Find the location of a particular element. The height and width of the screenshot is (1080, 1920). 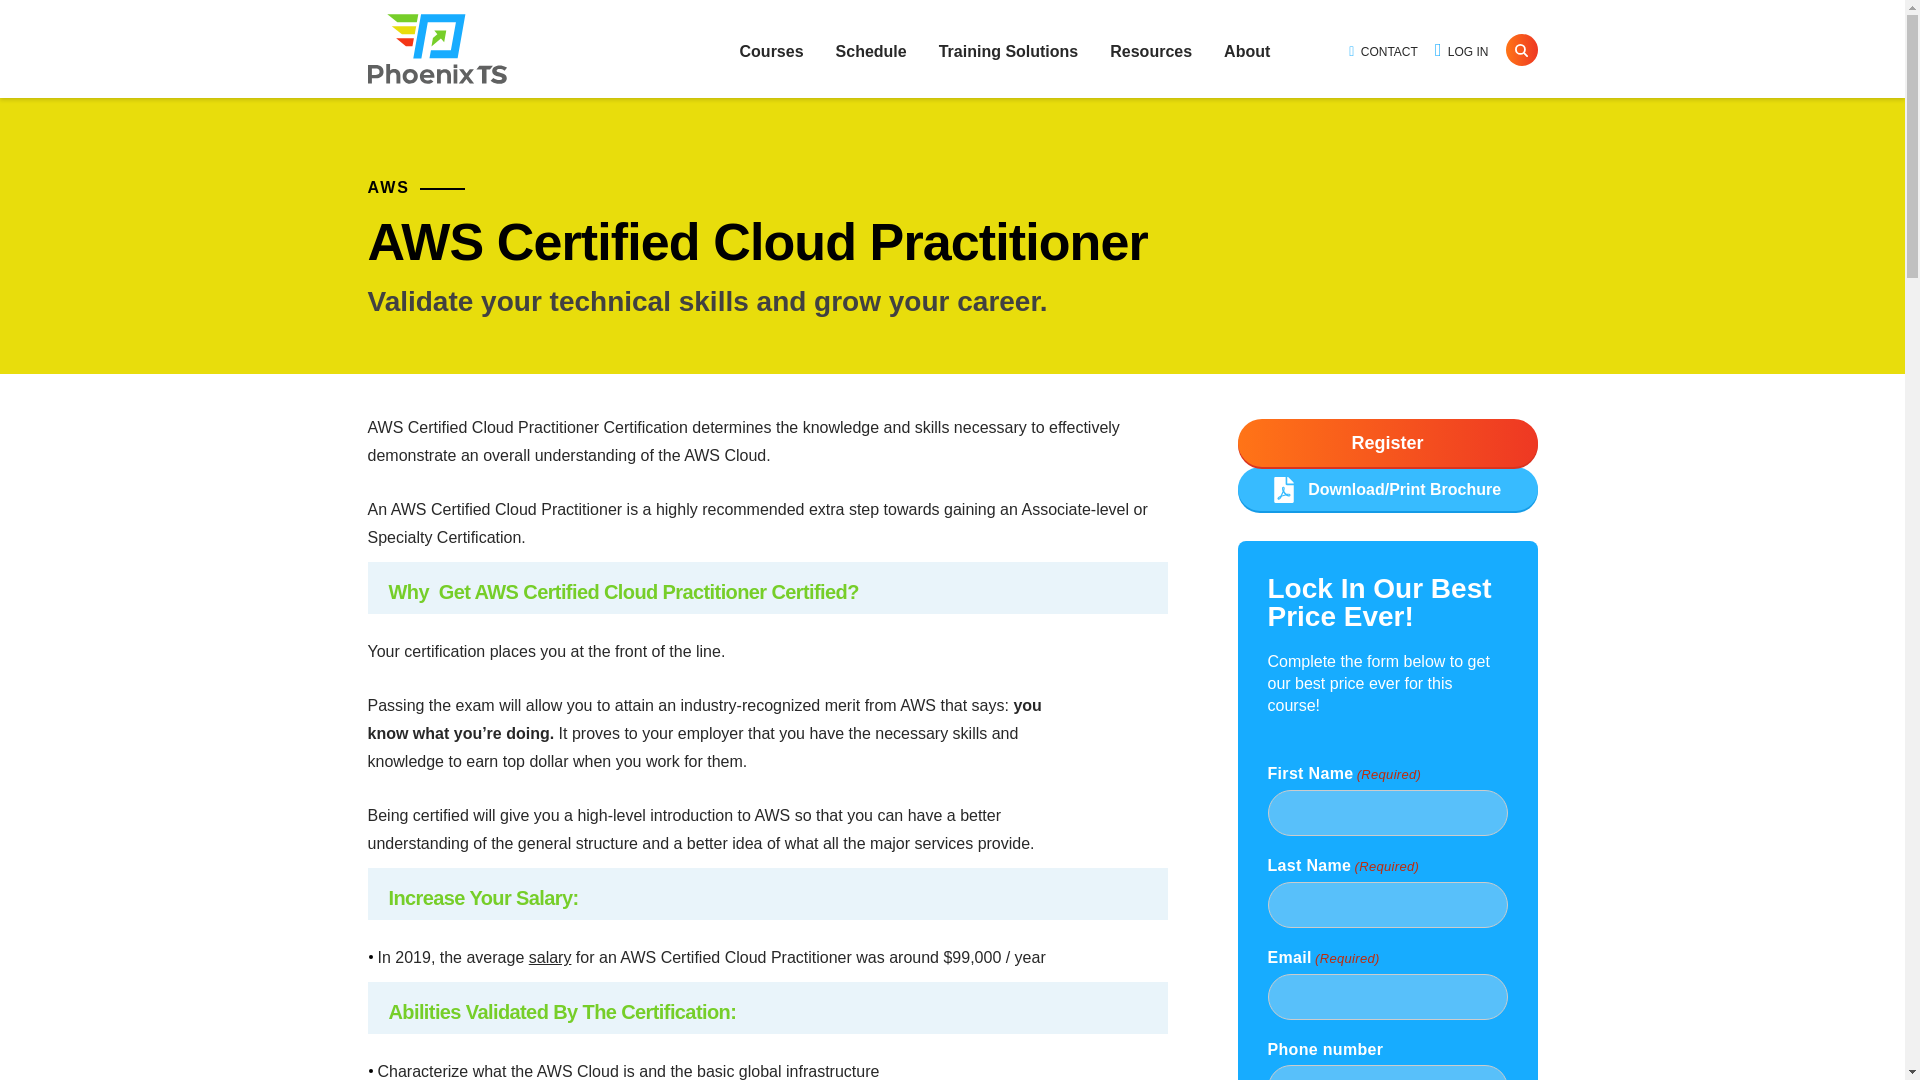

Phoenix TS is located at coordinates (437, 49).